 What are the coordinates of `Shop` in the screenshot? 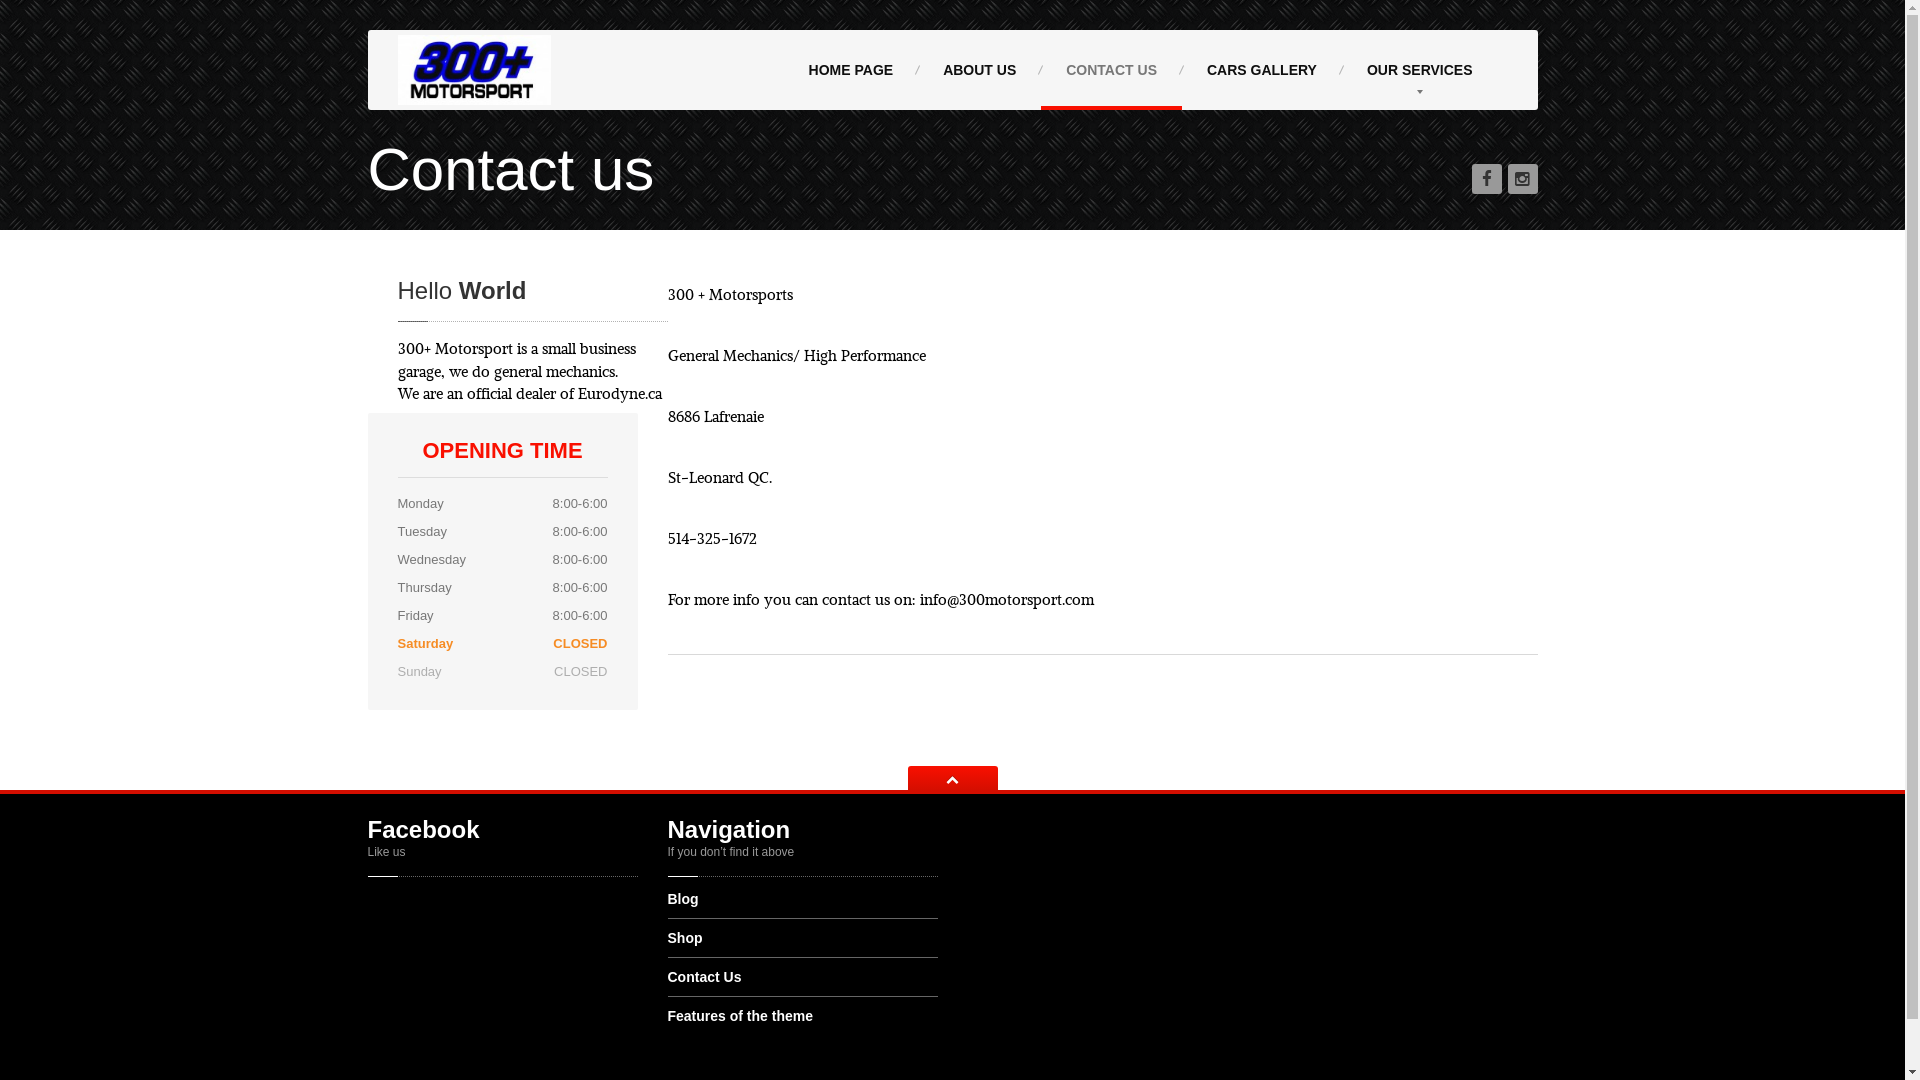 It's located at (803, 938).